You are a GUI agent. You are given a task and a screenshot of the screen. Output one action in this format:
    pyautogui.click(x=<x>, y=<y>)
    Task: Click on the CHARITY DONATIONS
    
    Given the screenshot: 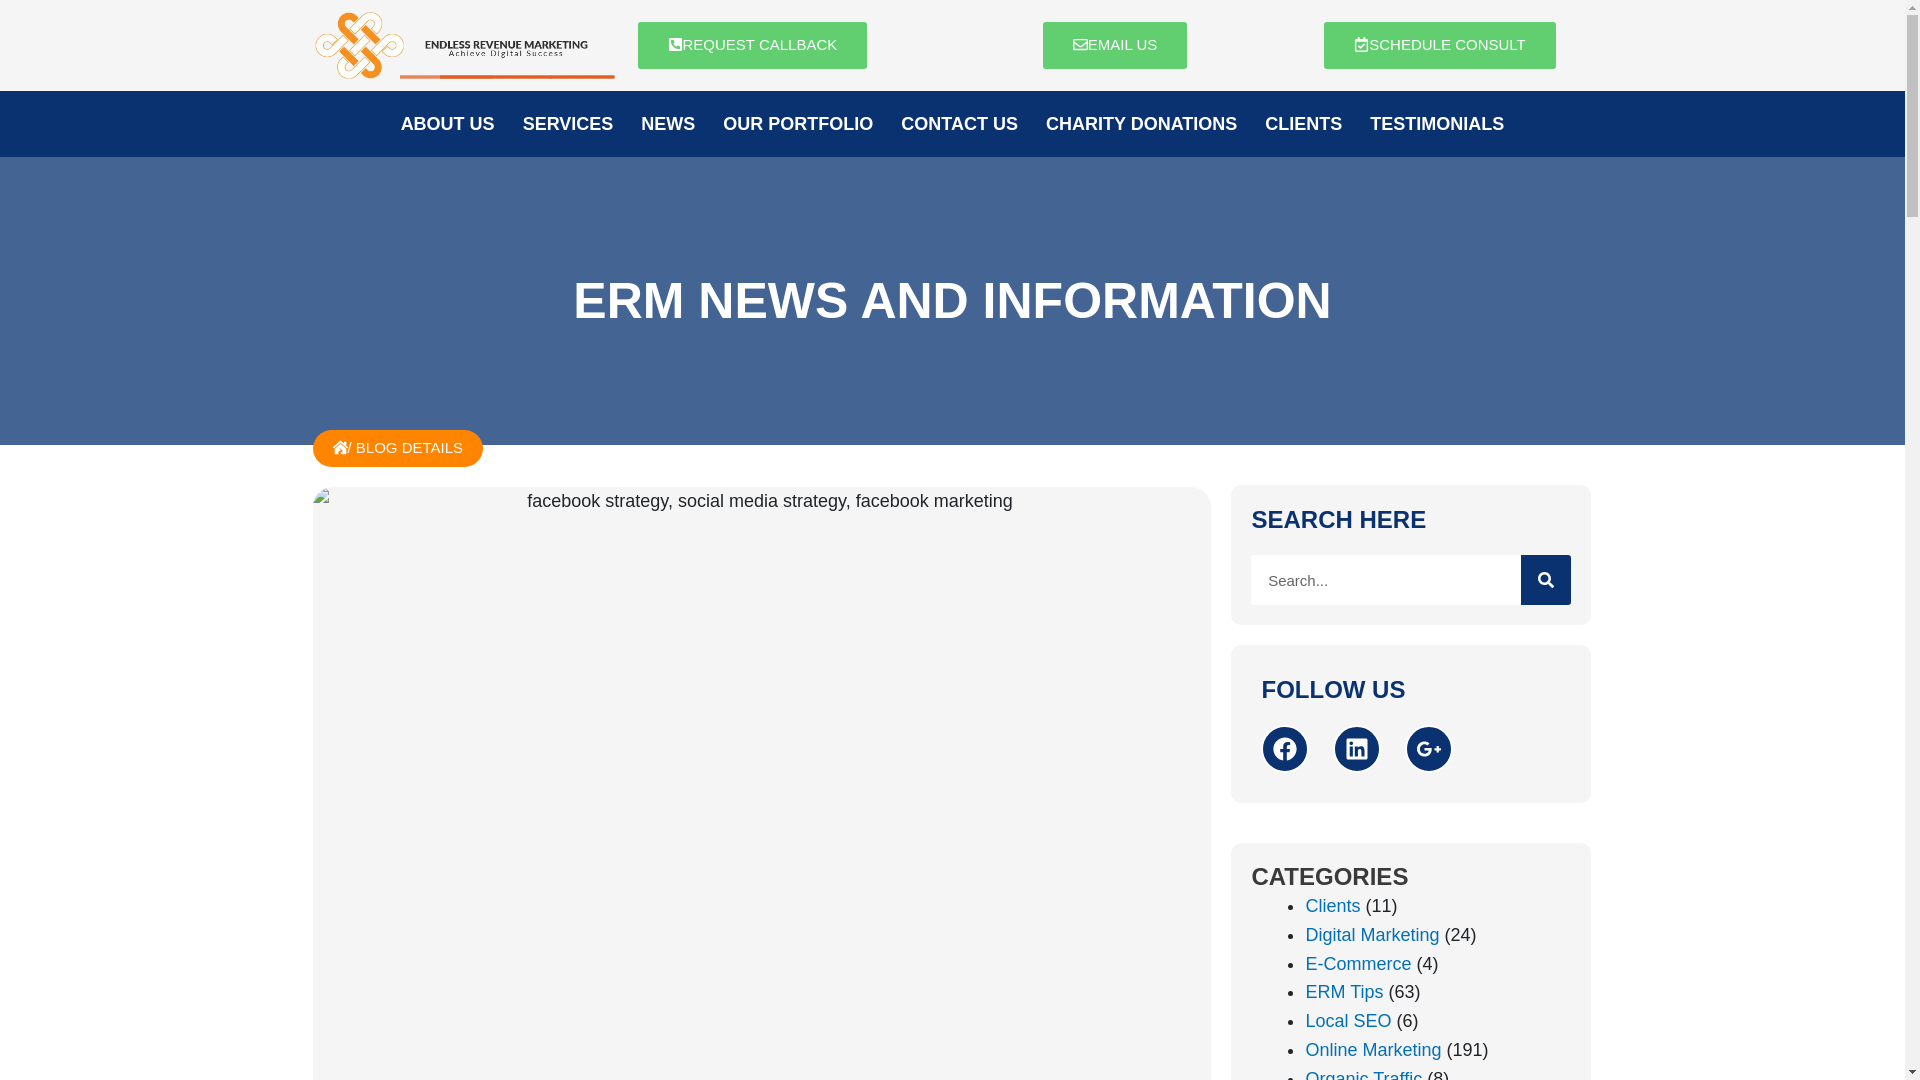 What is the action you would take?
    pyautogui.click(x=1142, y=124)
    